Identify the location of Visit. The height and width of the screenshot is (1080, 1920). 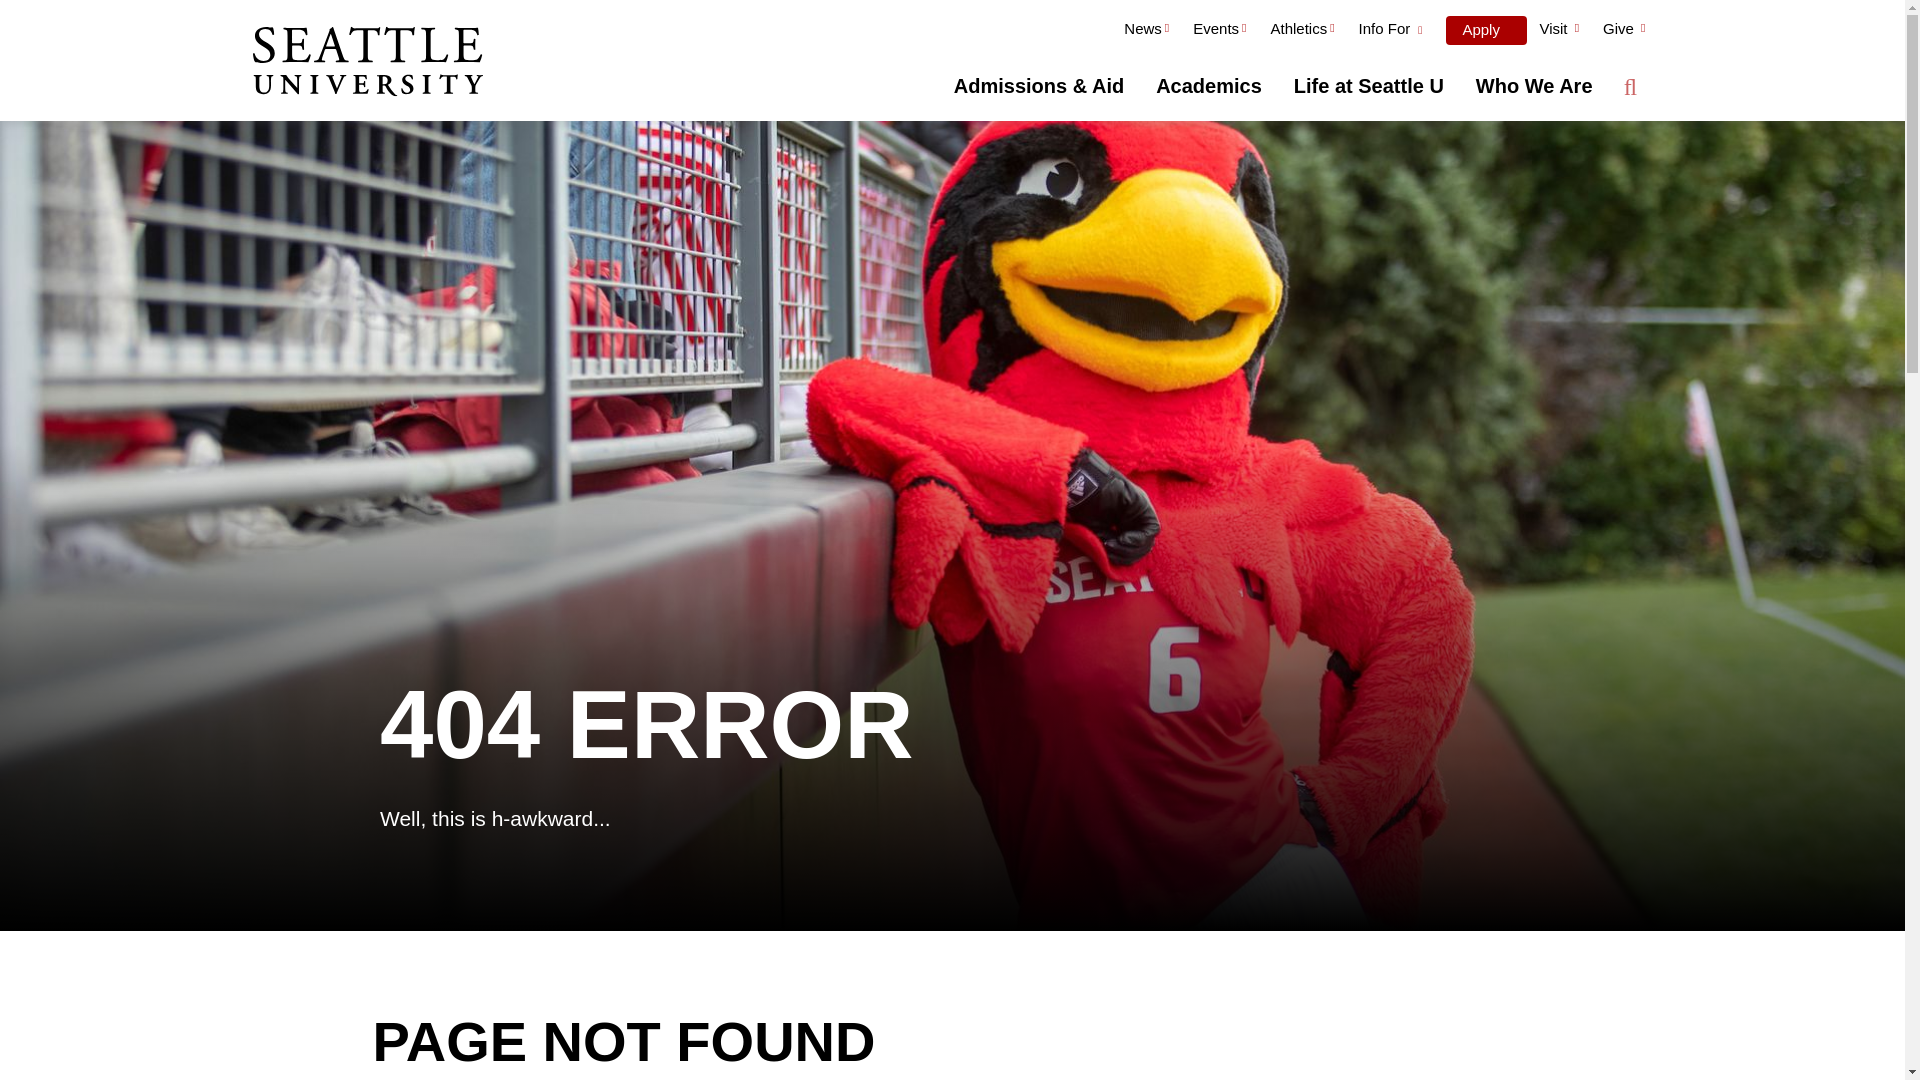
(1558, 31).